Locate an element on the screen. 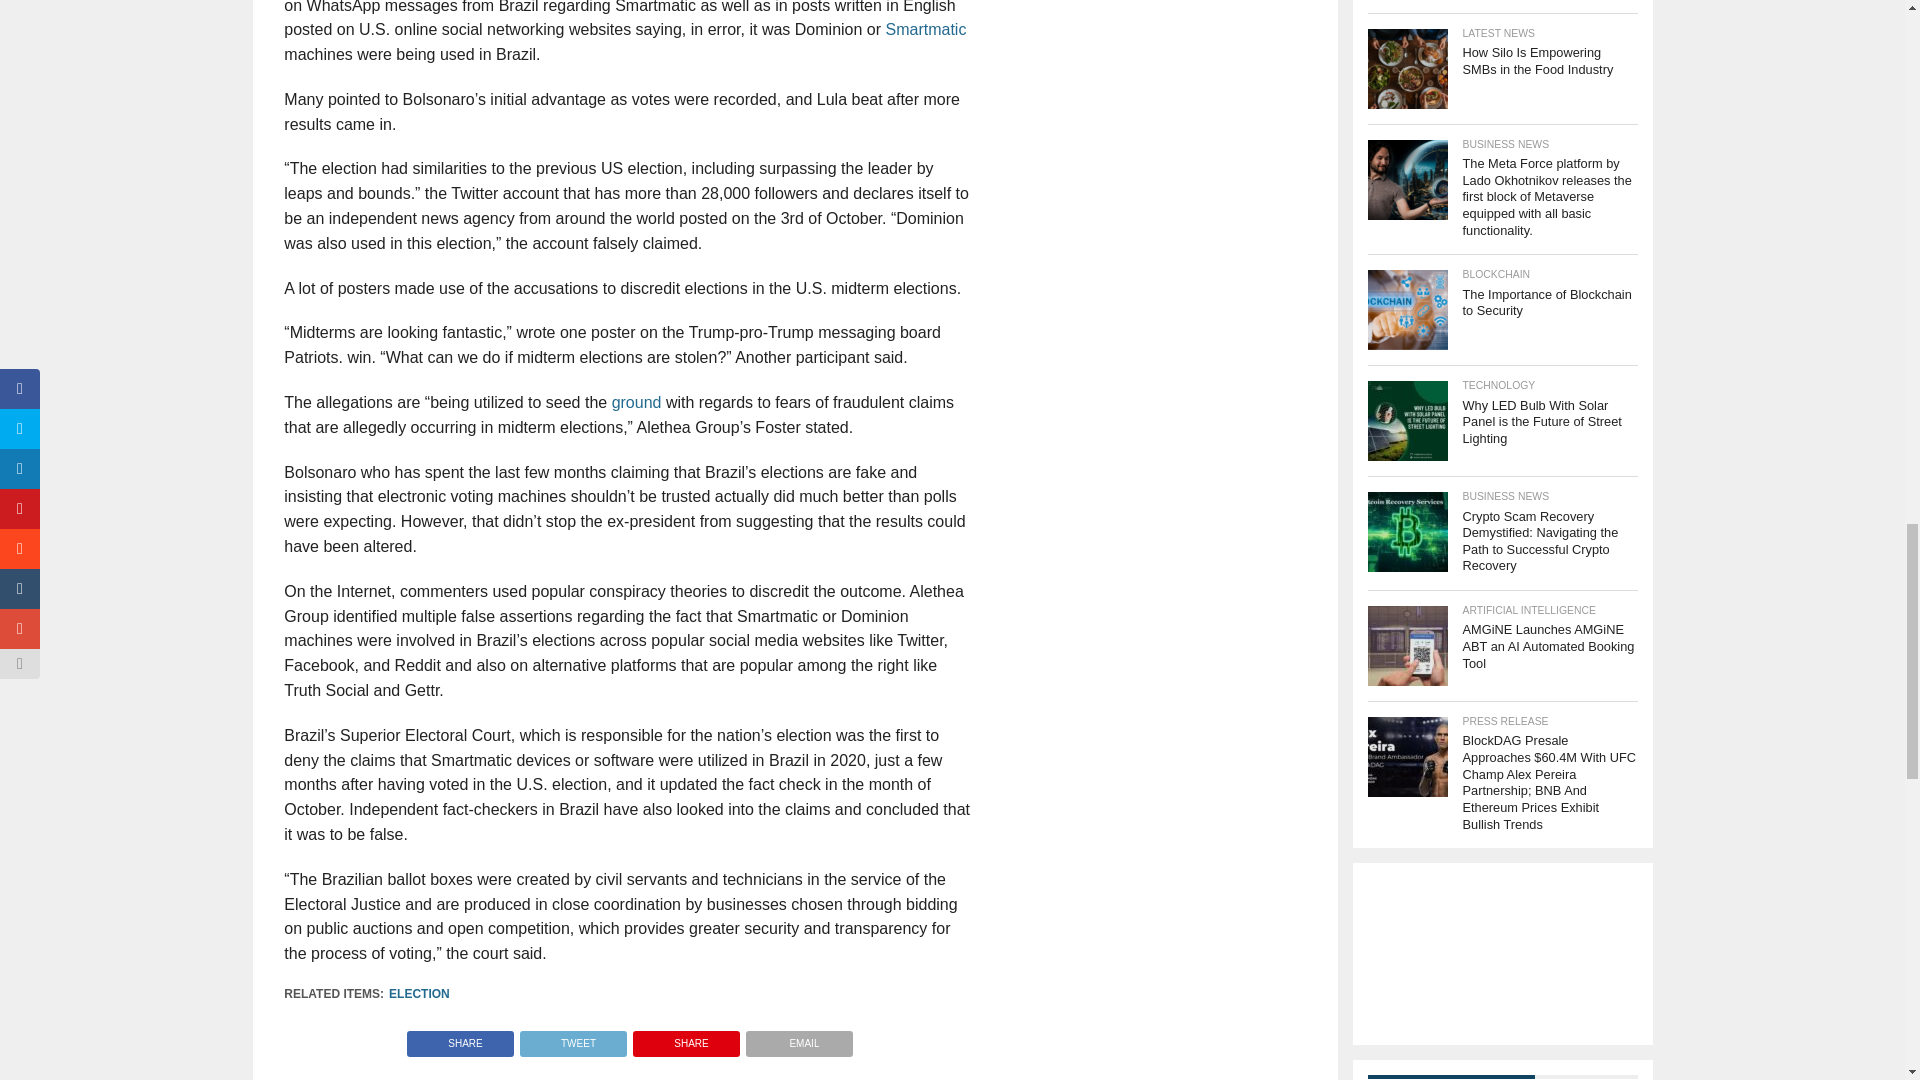  Share on Facebook is located at coordinates (460, 1038).